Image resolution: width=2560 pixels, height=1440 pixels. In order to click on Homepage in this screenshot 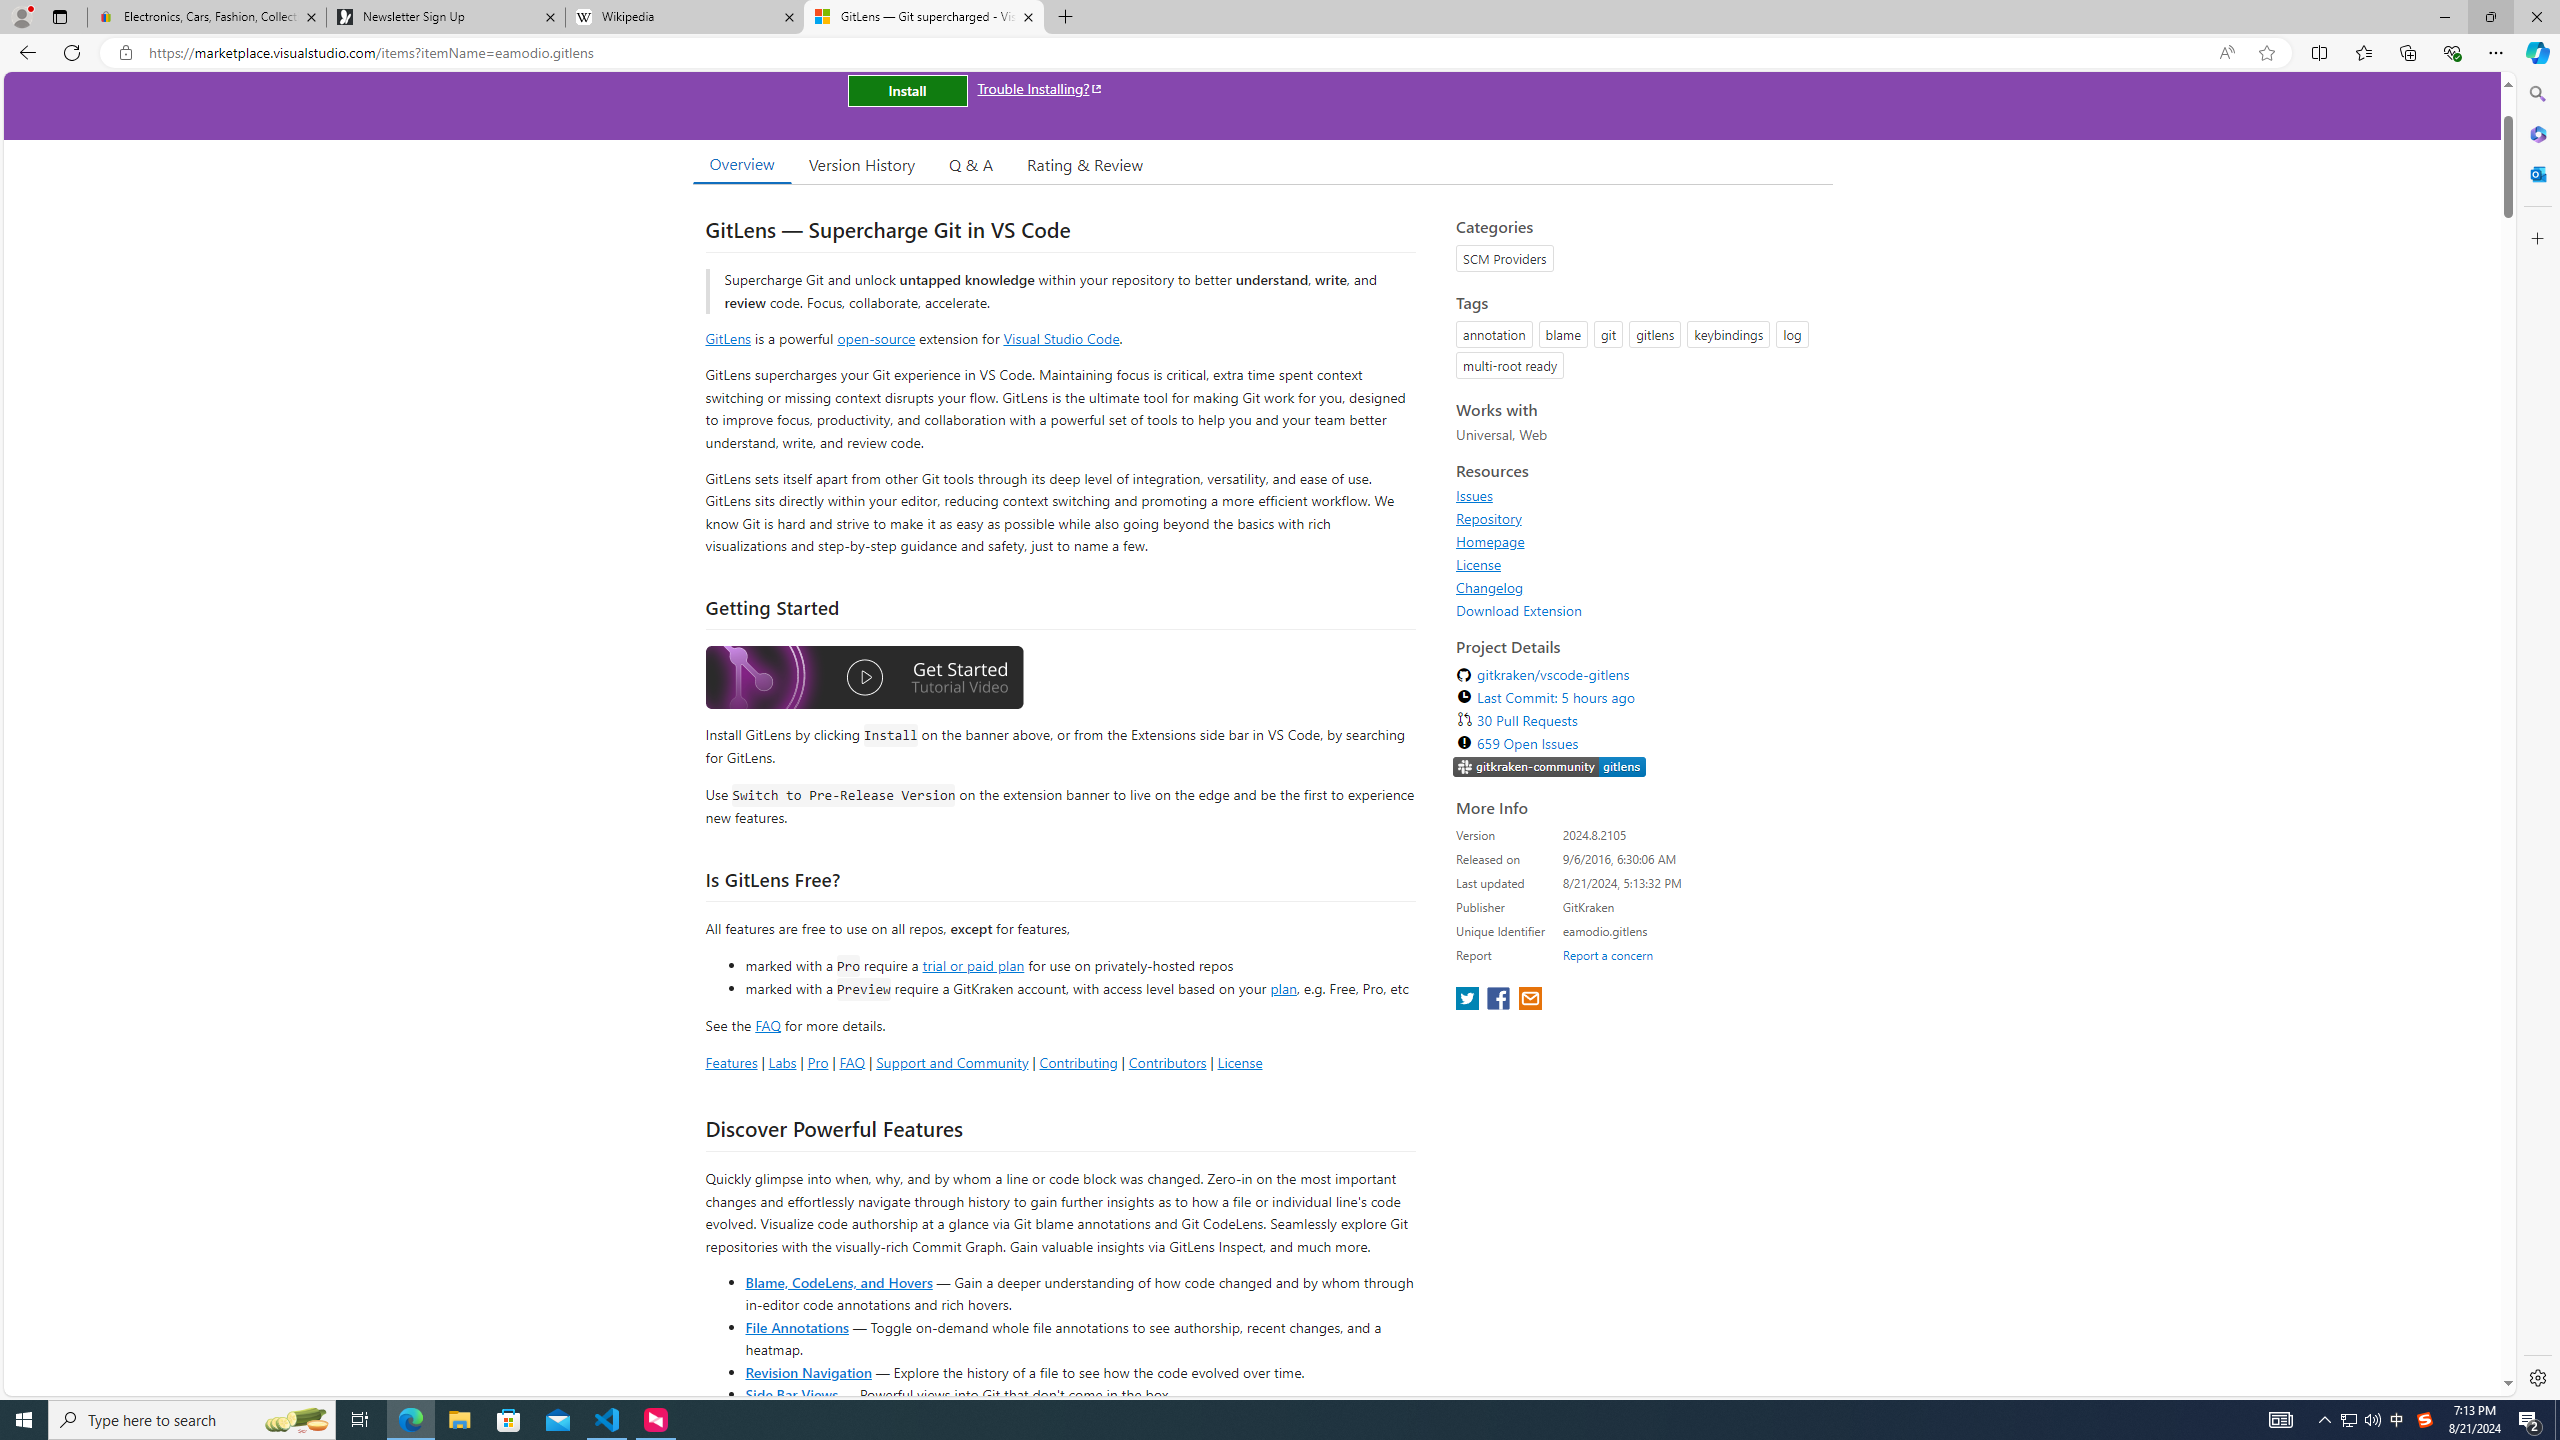, I will do `click(1638, 541)`.